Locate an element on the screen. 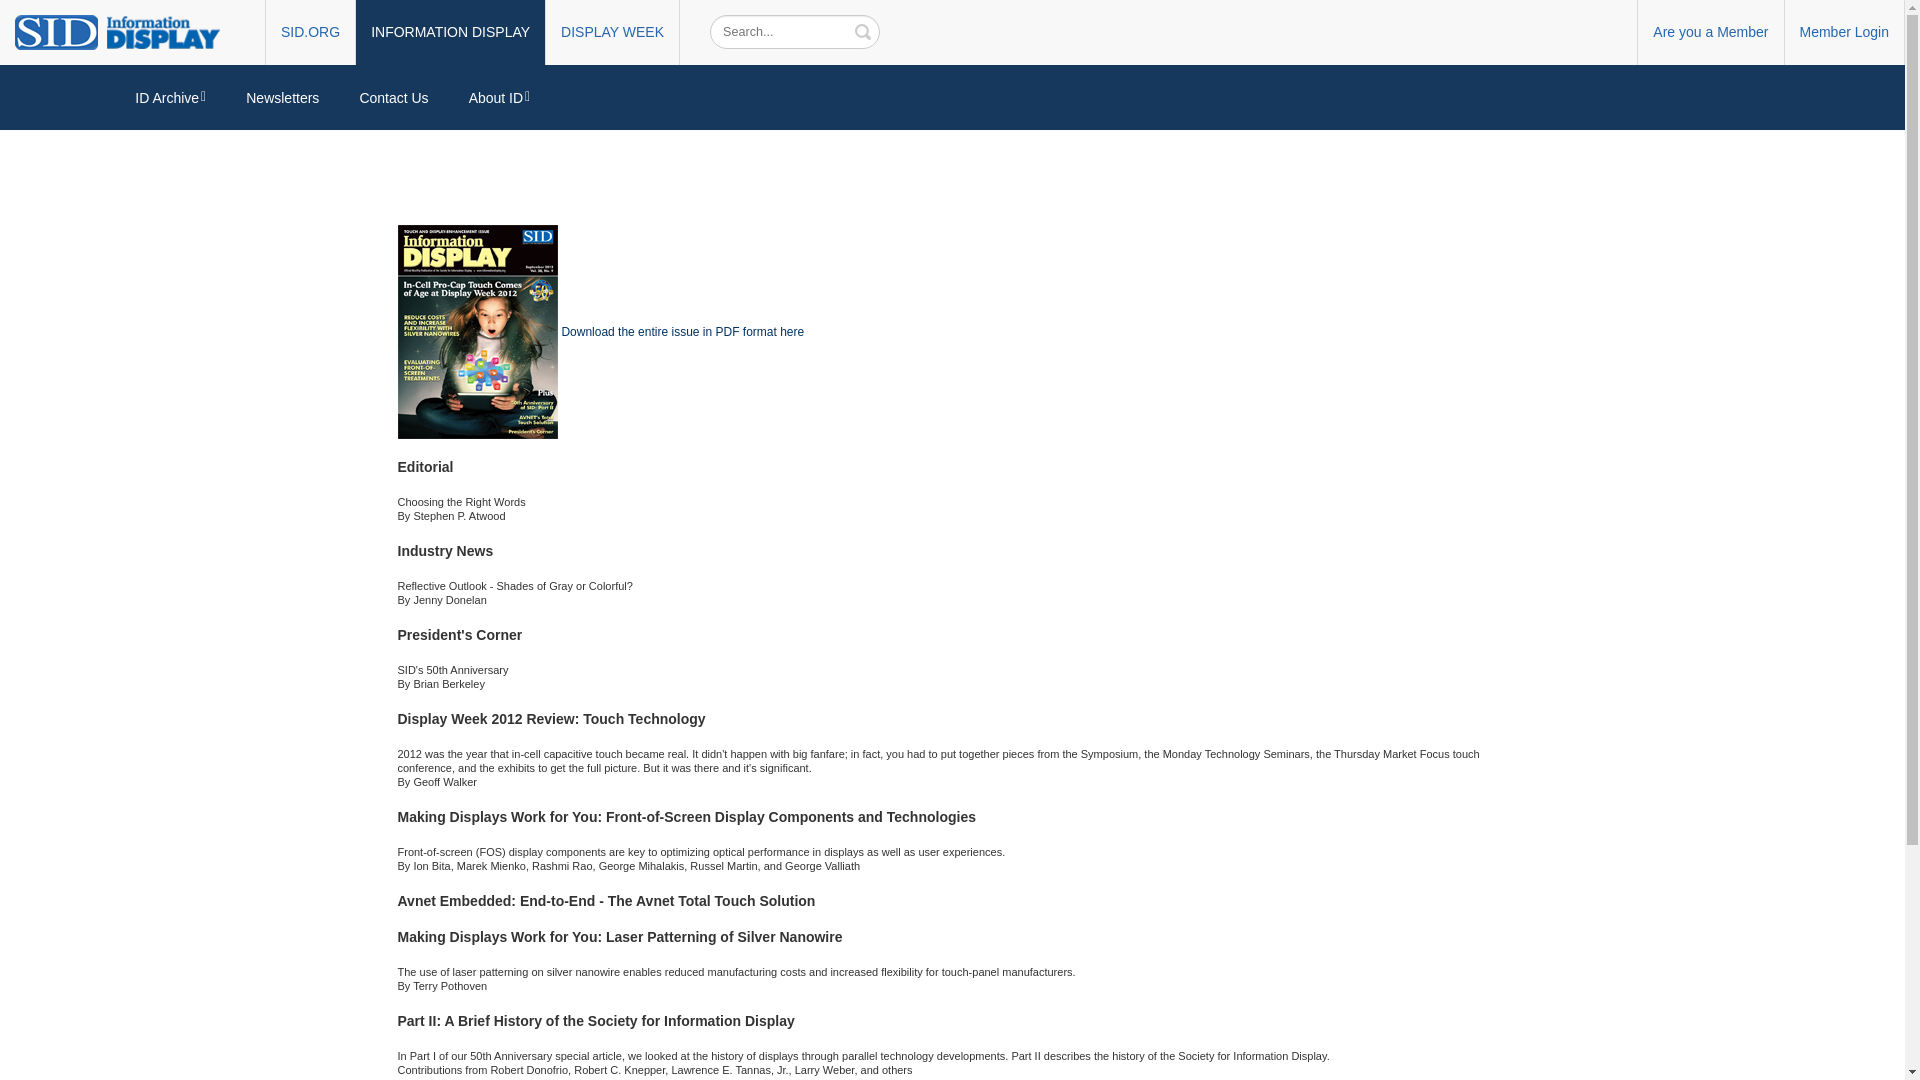  Clear search text is located at coordinates (862, 29).